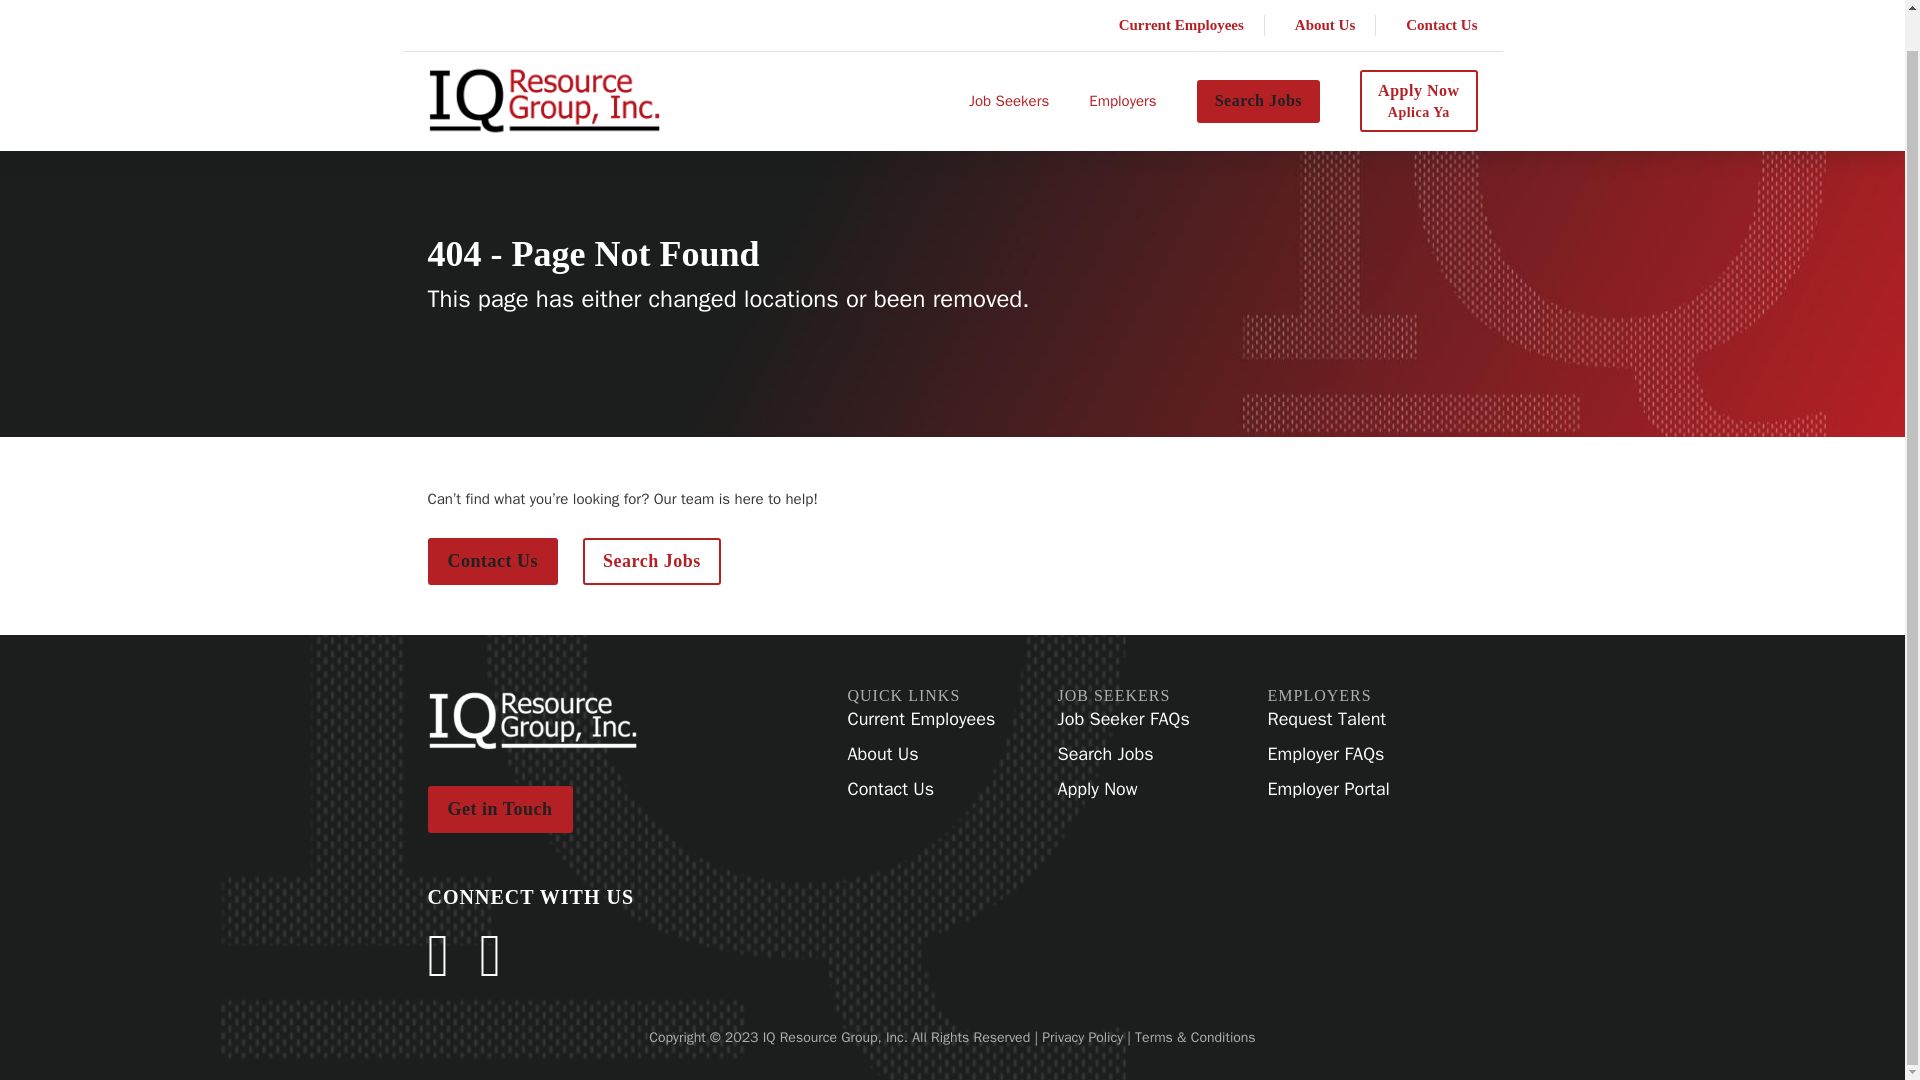 This screenshot has height=1080, width=1920. Describe the element at coordinates (652, 561) in the screenshot. I see `Employer FAQs` at that location.